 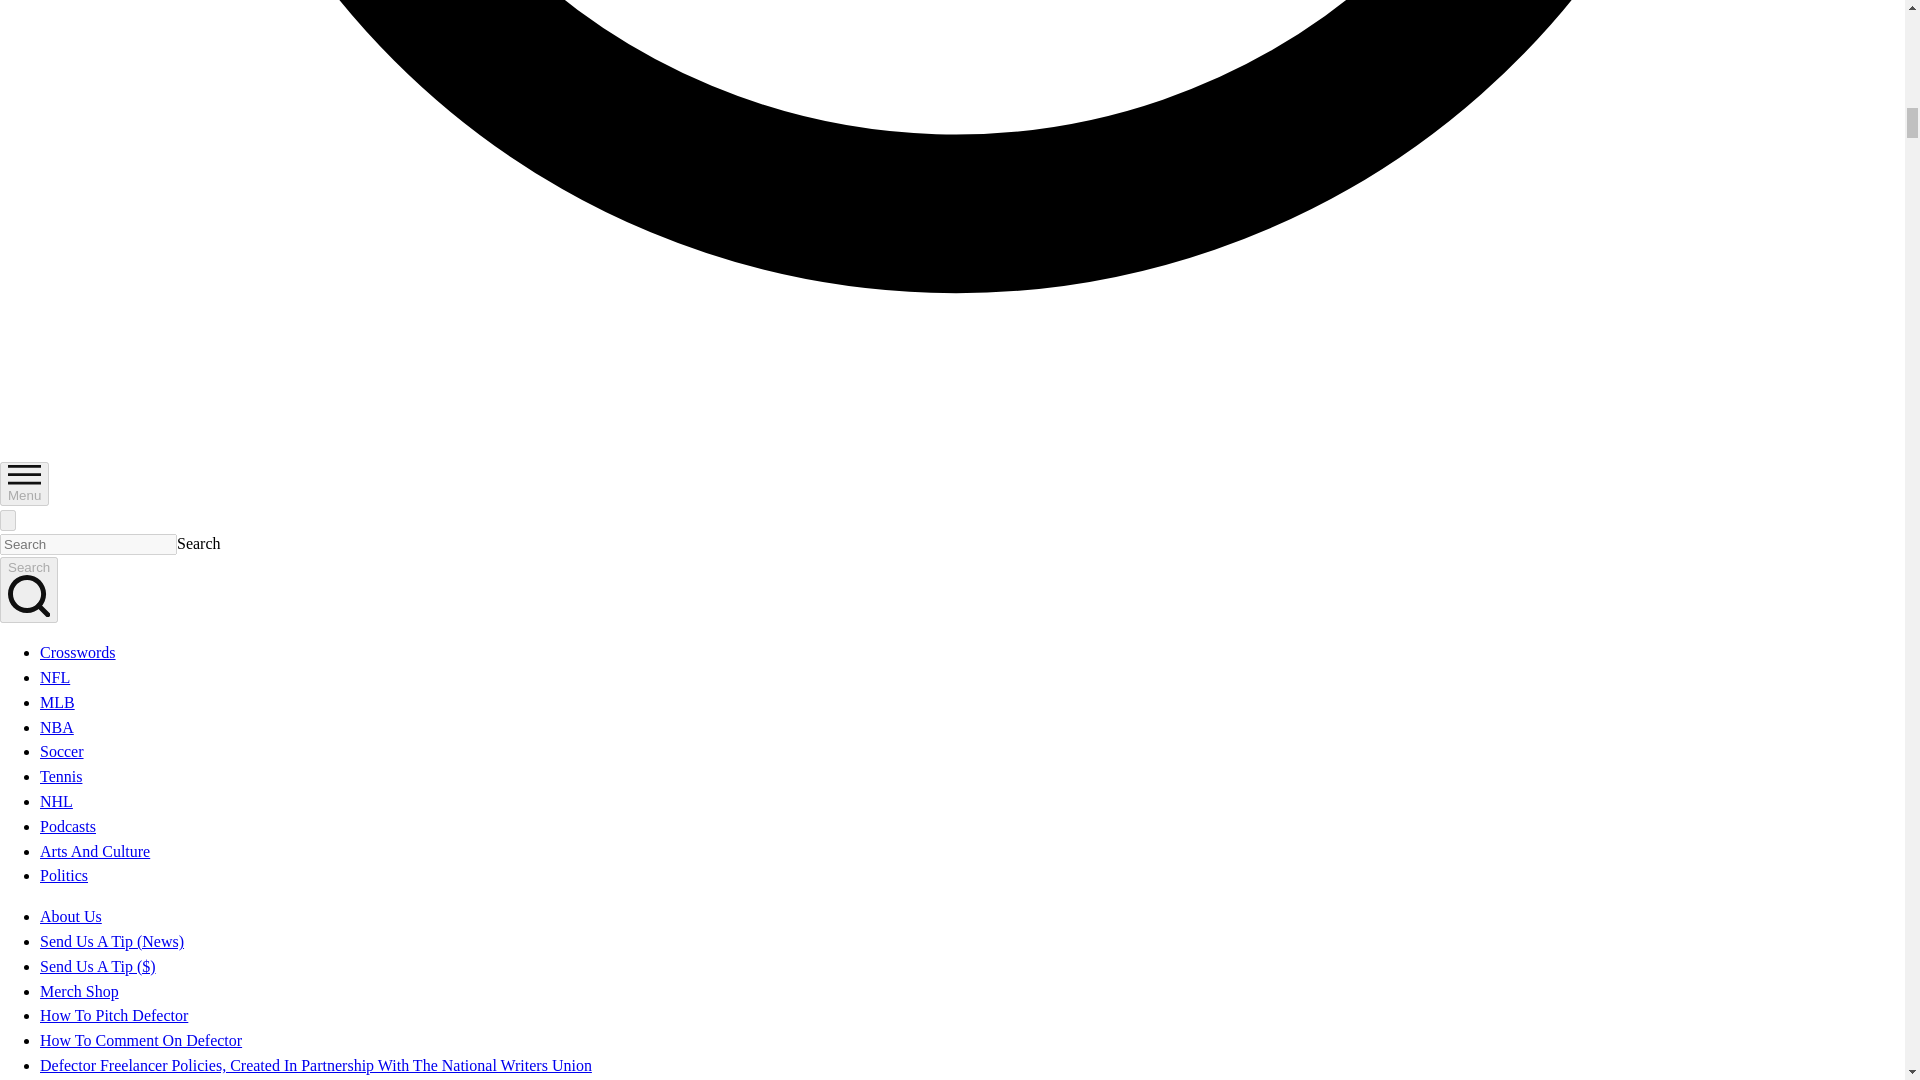 What do you see at coordinates (78, 652) in the screenshot?
I see `Crosswords` at bounding box center [78, 652].